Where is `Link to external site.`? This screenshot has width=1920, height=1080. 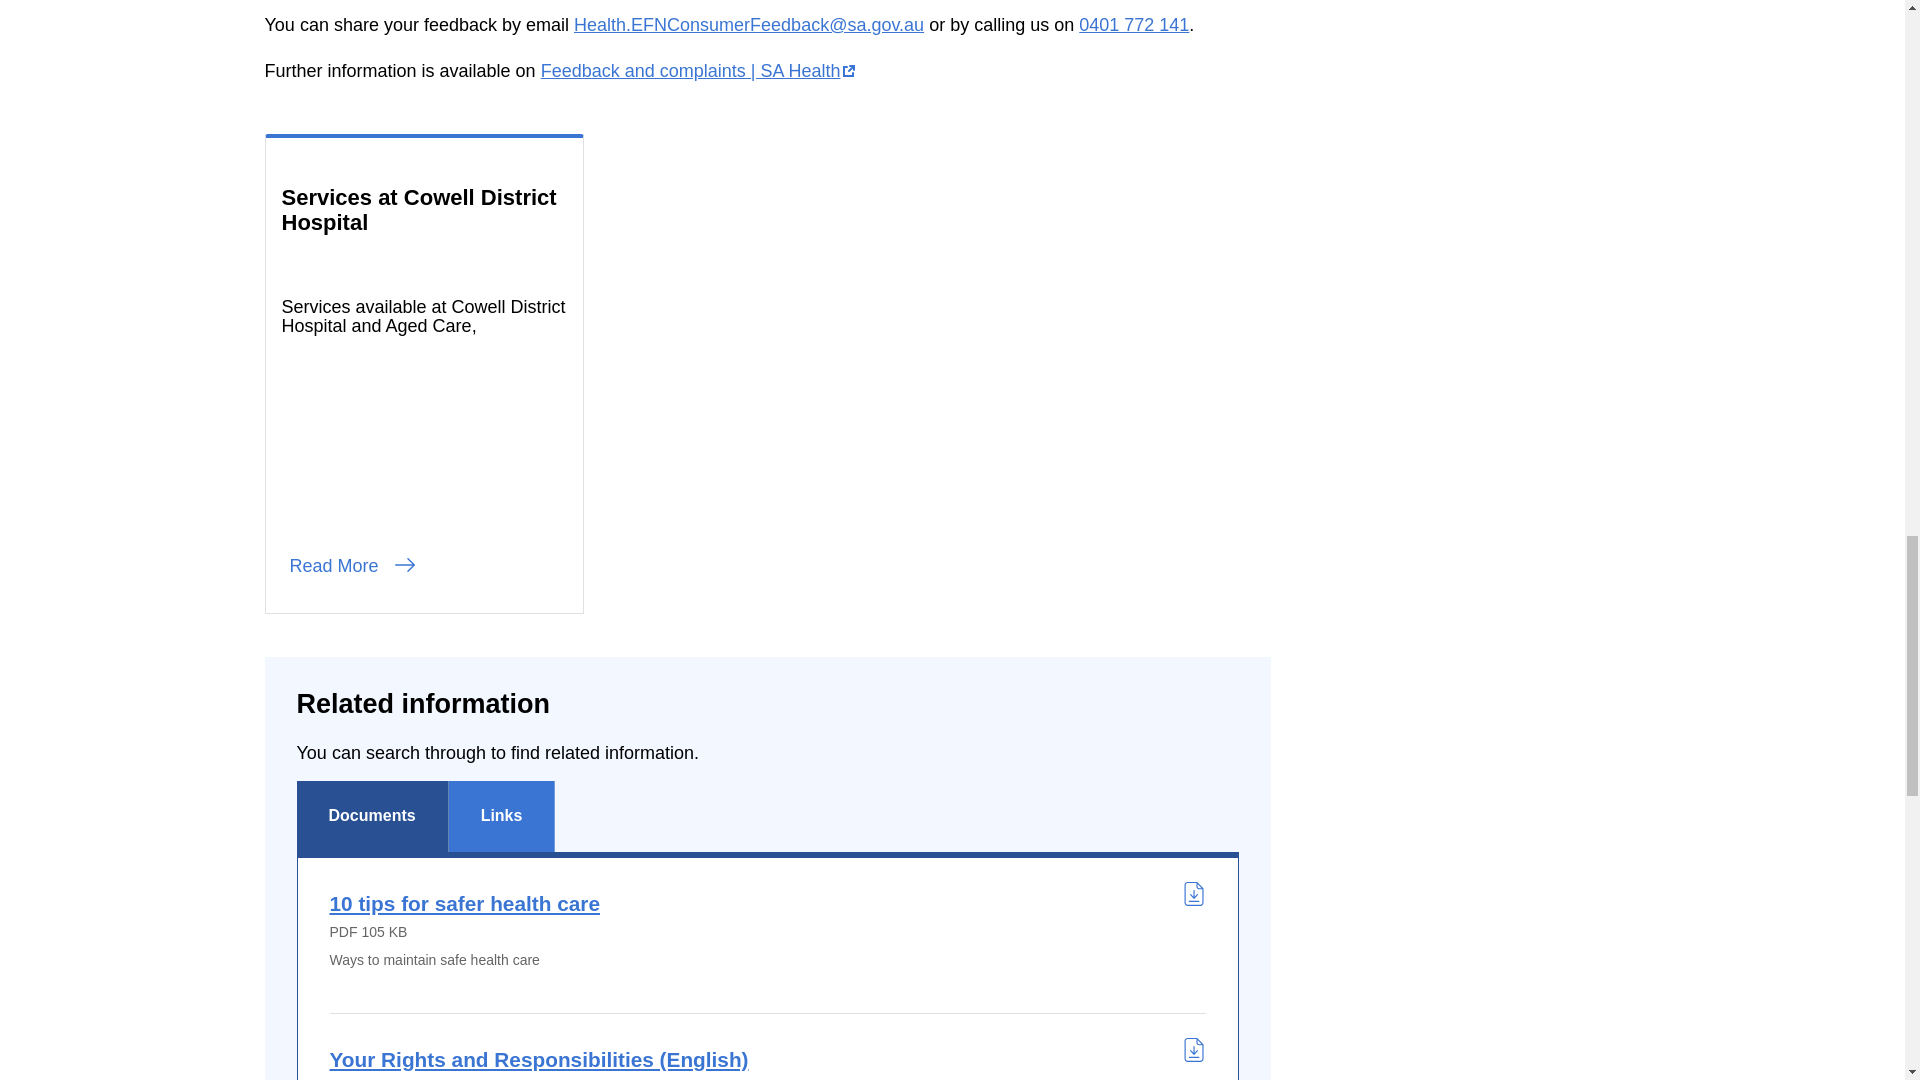 Link to external site. is located at coordinates (698, 70).